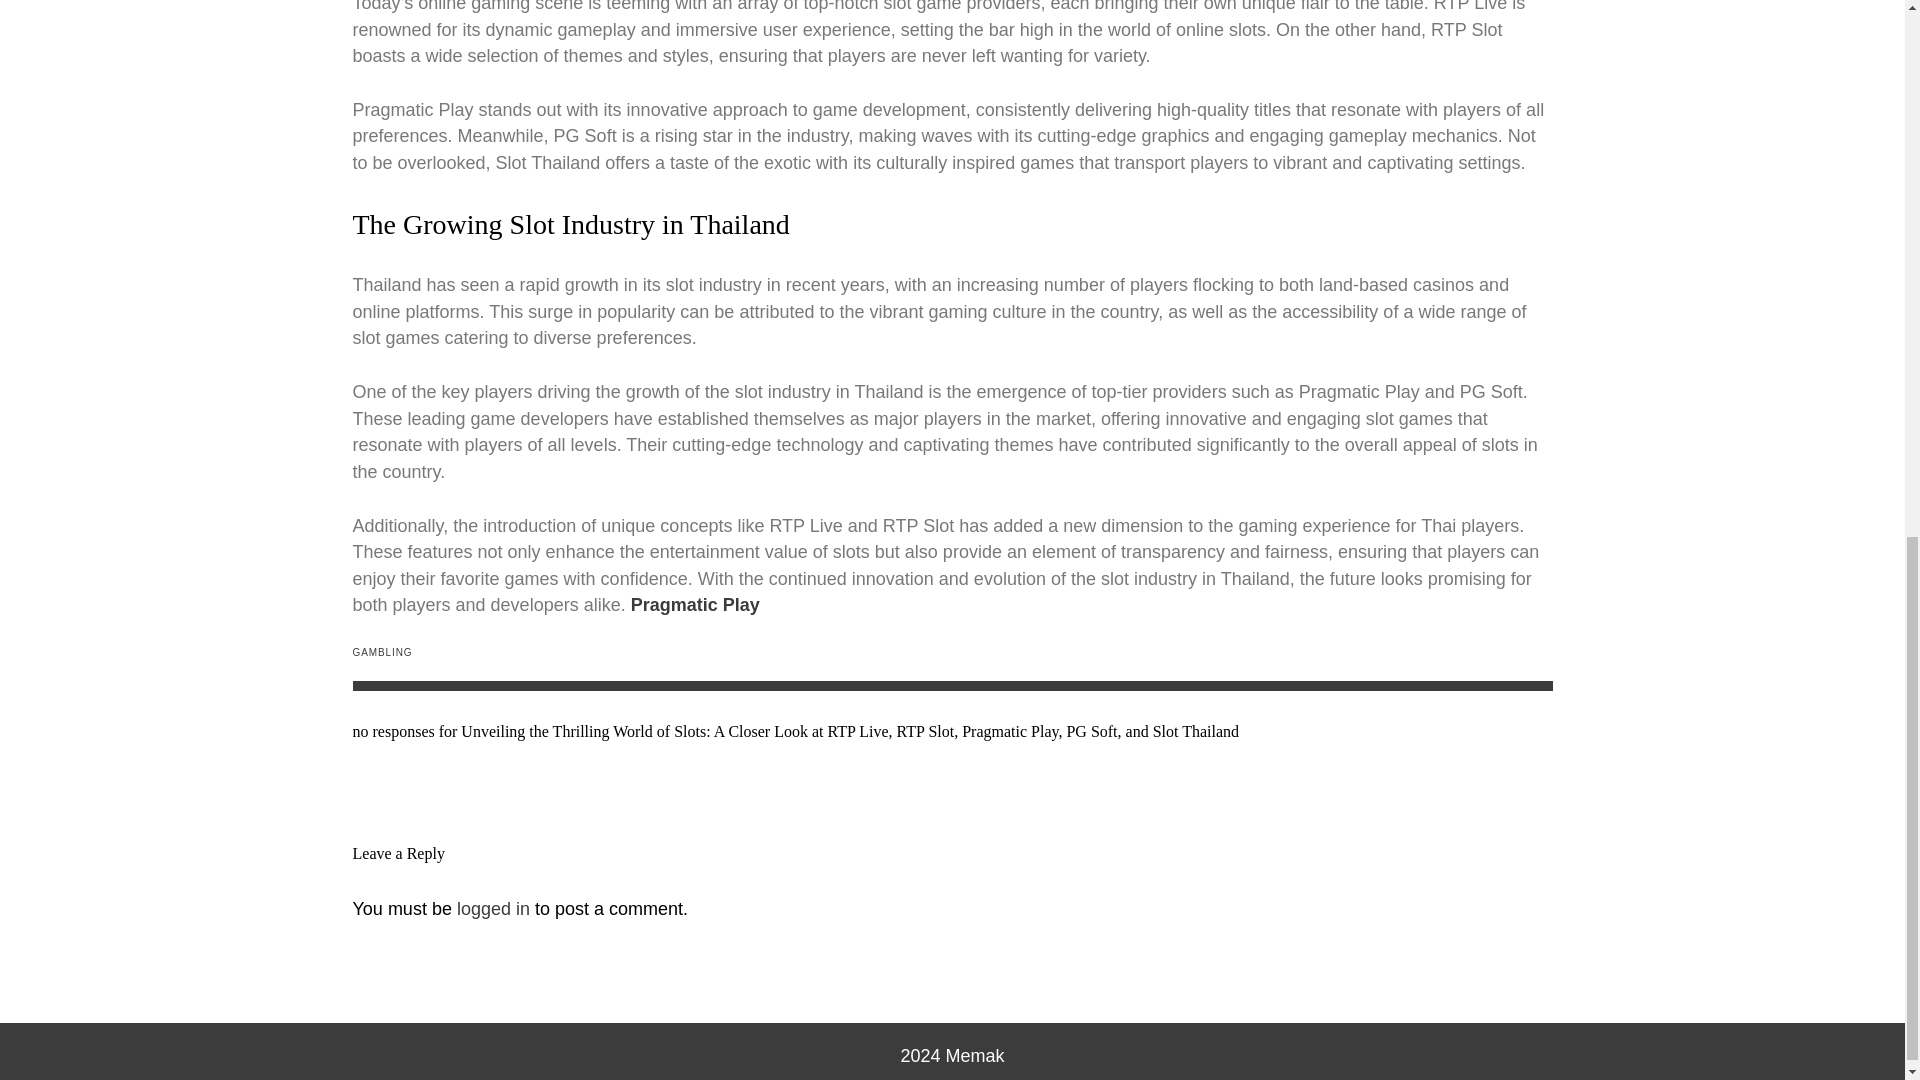 Image resolution: width=1920 pixels, height=1080 pixels. Describe the element at coordinates (696, 604) in the screenshot. I see `Pragmatic Play` at that location.